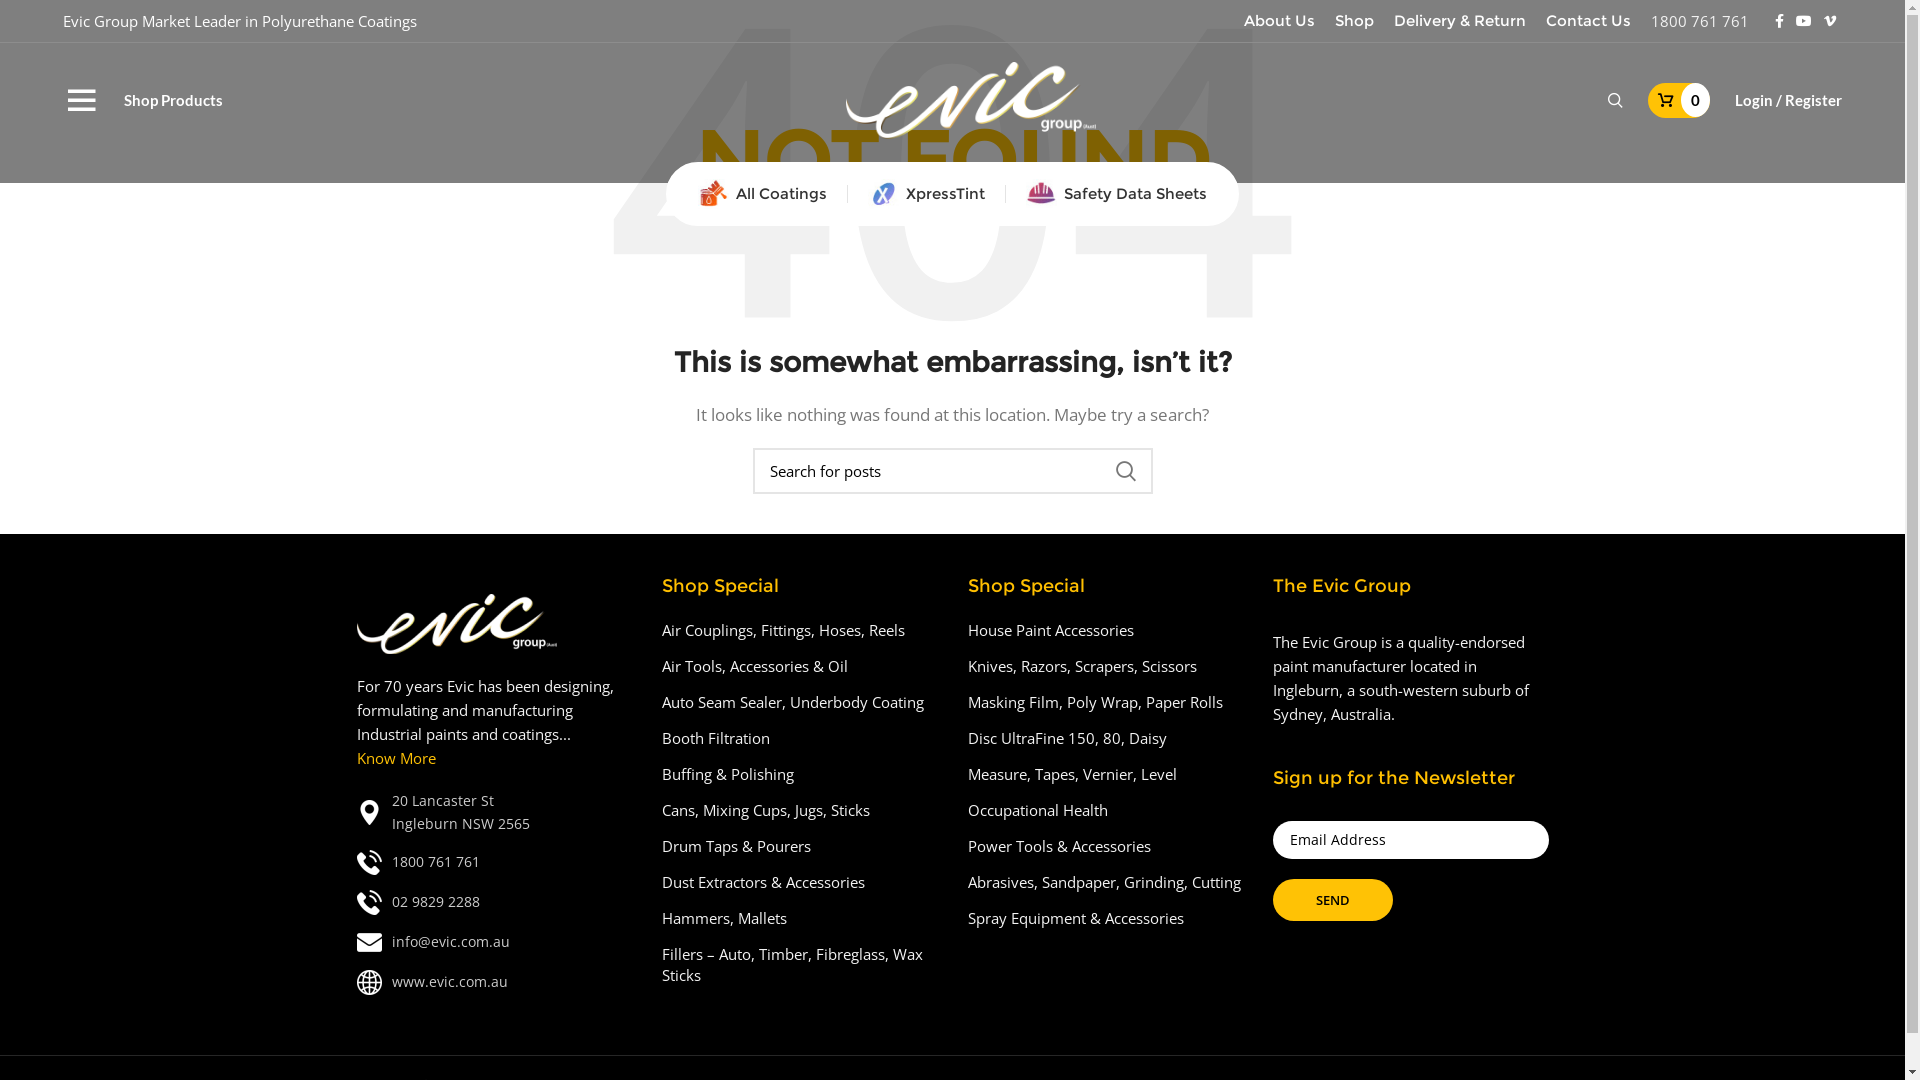 The height and width of the screenshot is (1080, 1920). I want to click on Search, so click(1616, 100).